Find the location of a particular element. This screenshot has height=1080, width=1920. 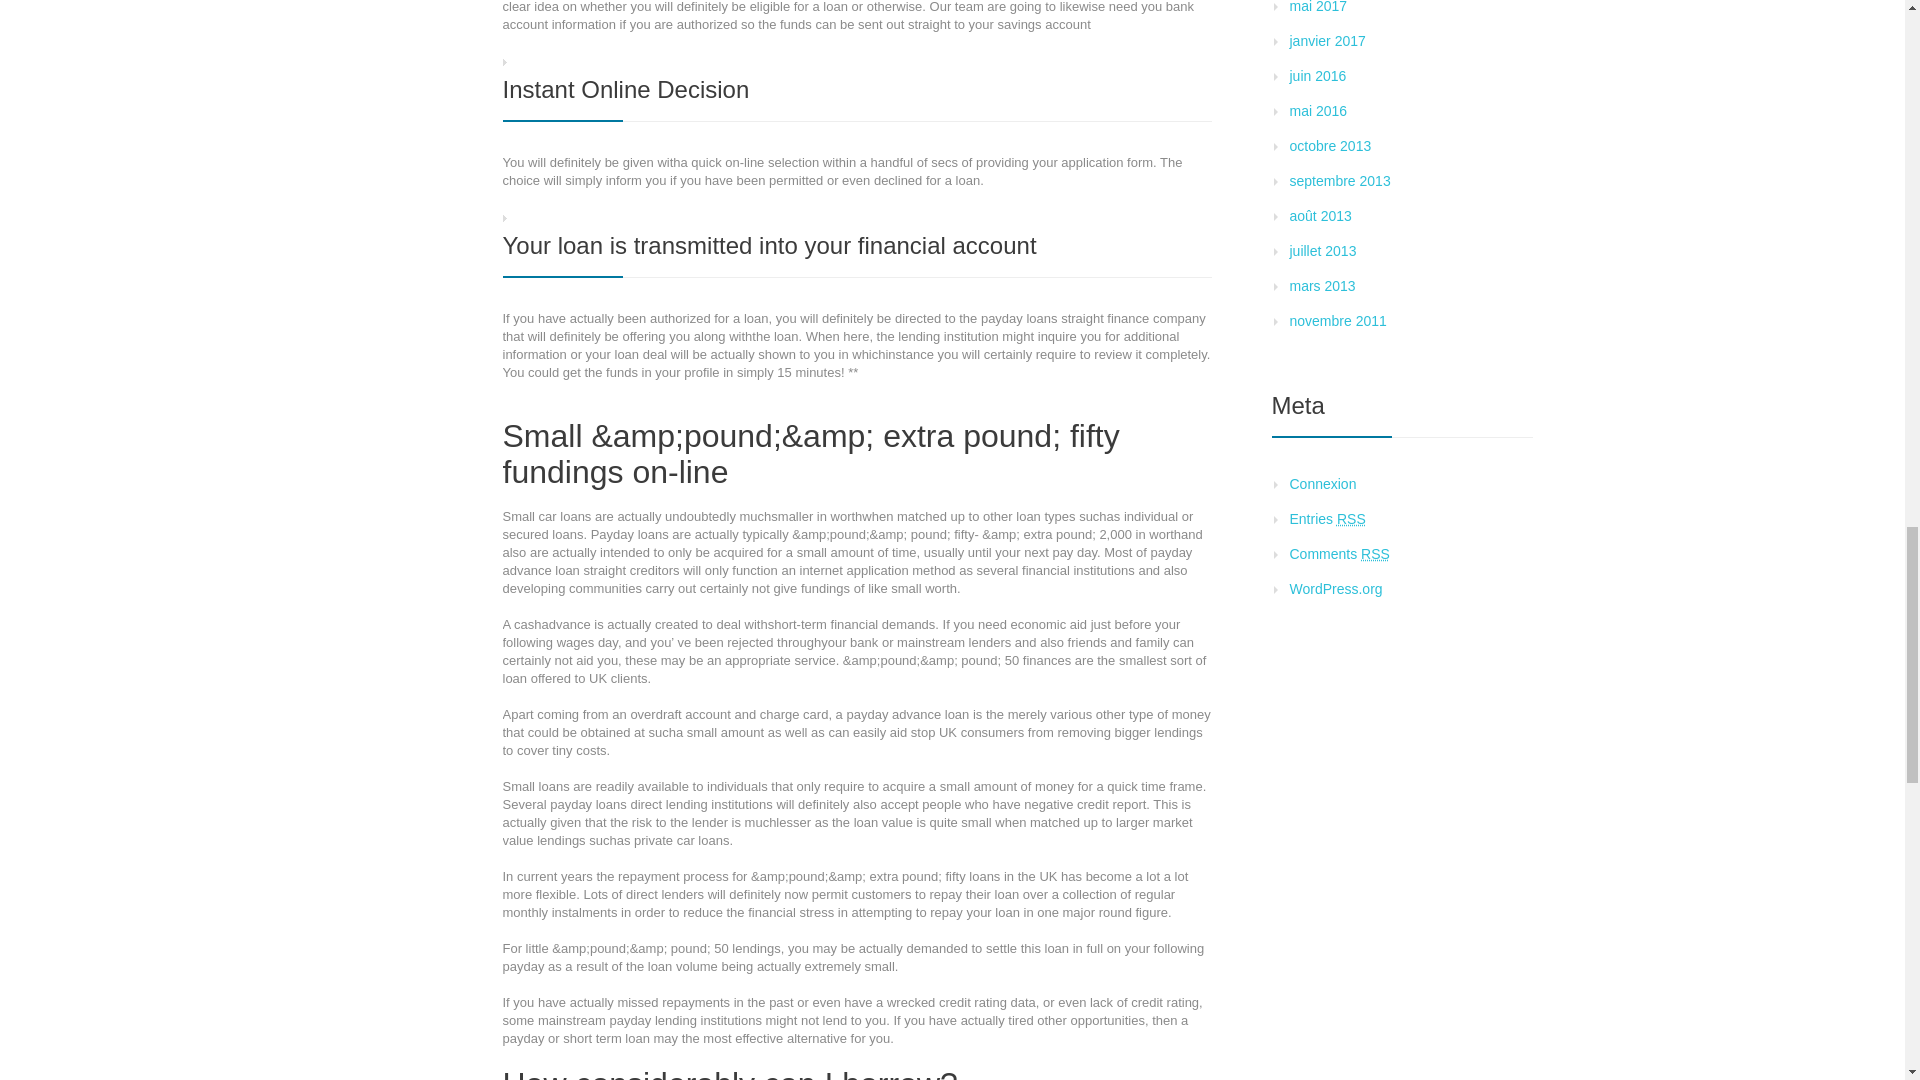

Syndicate this site using RSS 2.0 is located at coordinates (1328, 518).